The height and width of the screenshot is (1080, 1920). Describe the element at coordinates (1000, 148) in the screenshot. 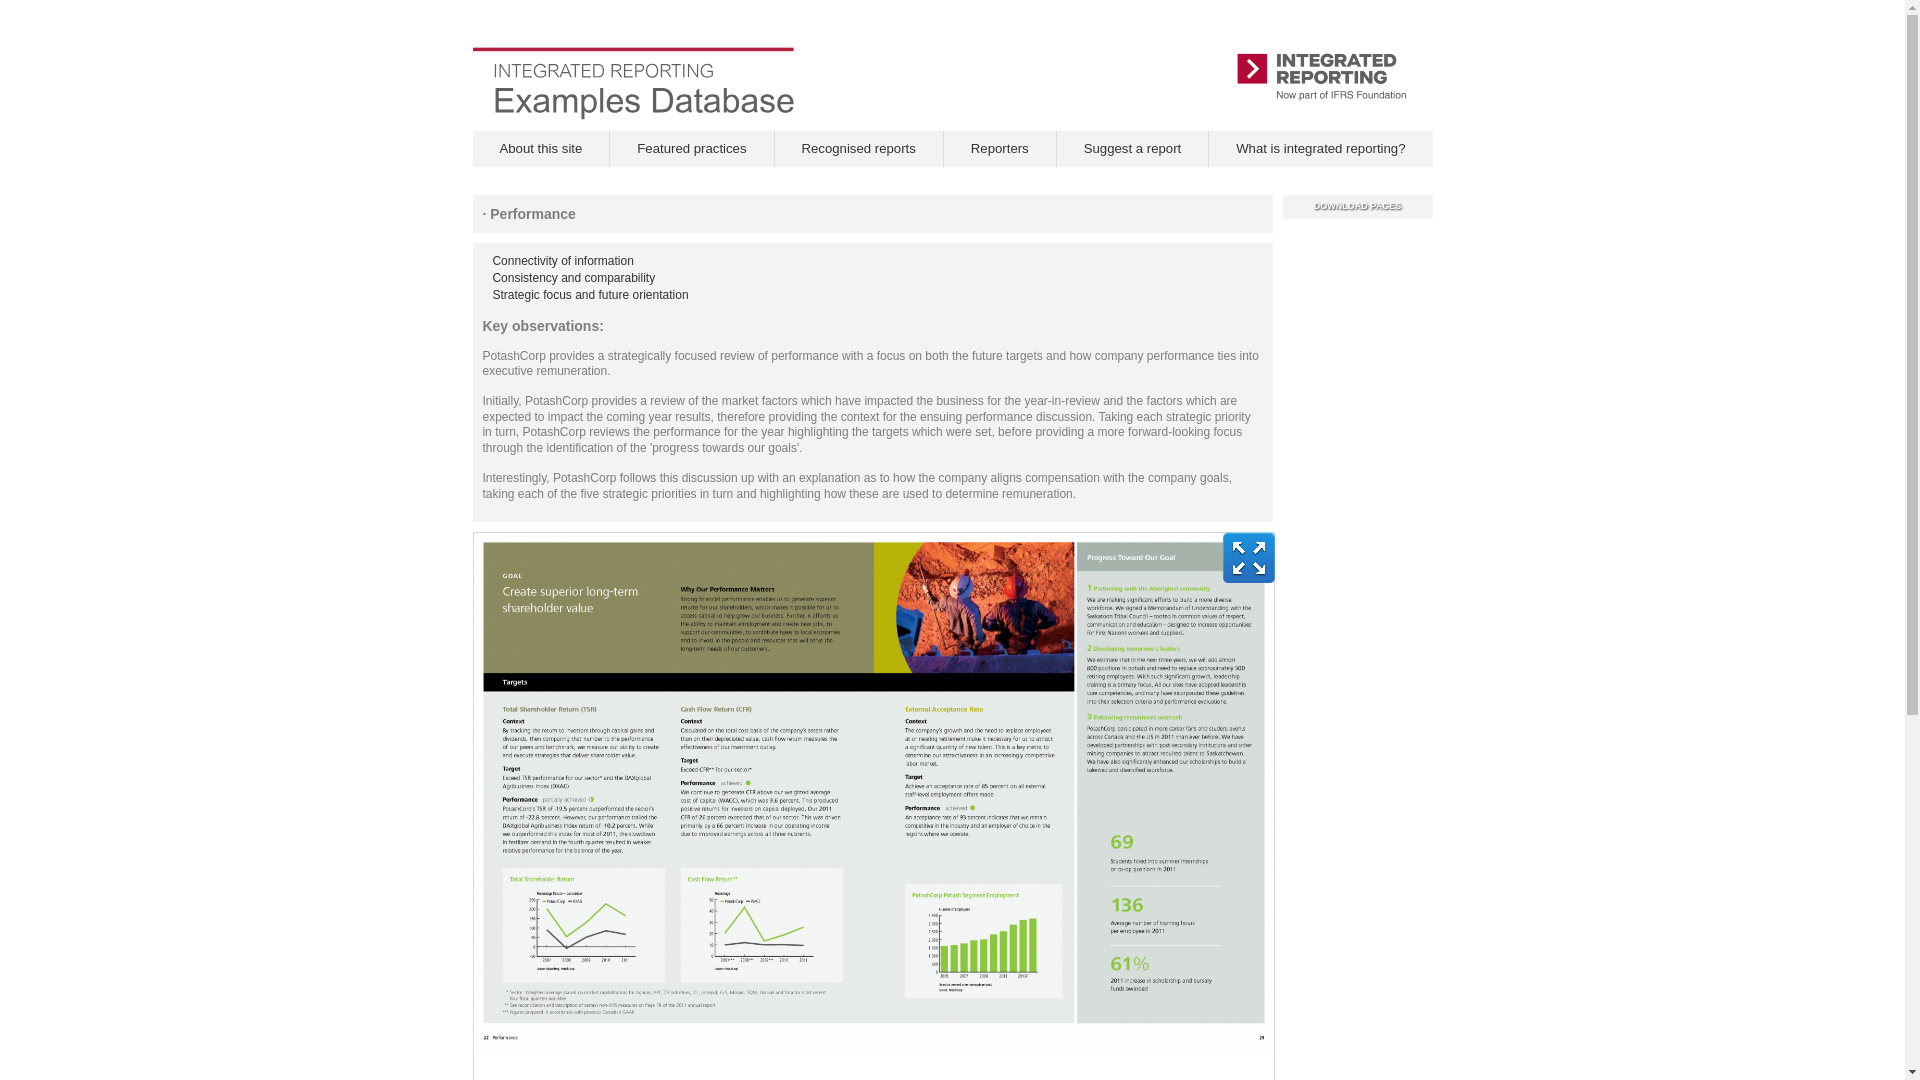

I see `Reporters` at that location.